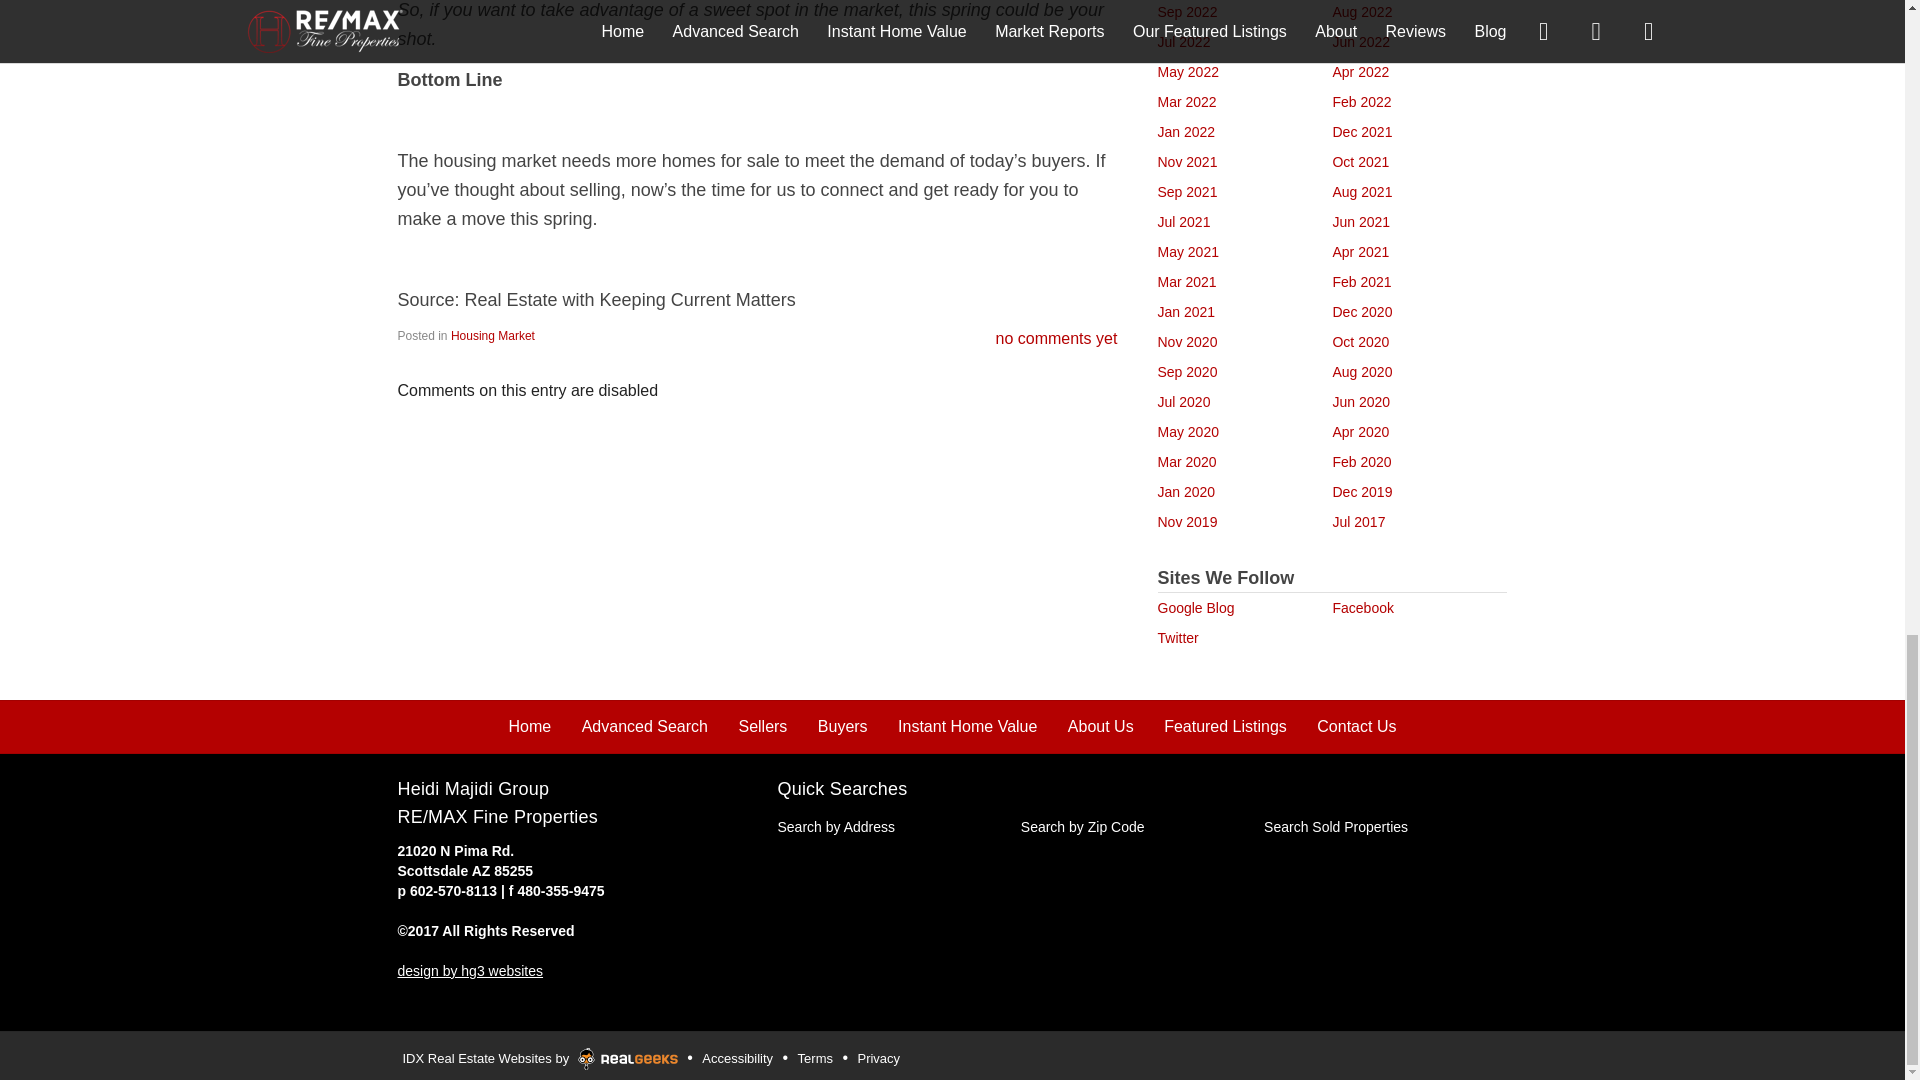 The width and height of the screenshot is (1920, 1080). I want to click on Housing Market, so click(493, 336).